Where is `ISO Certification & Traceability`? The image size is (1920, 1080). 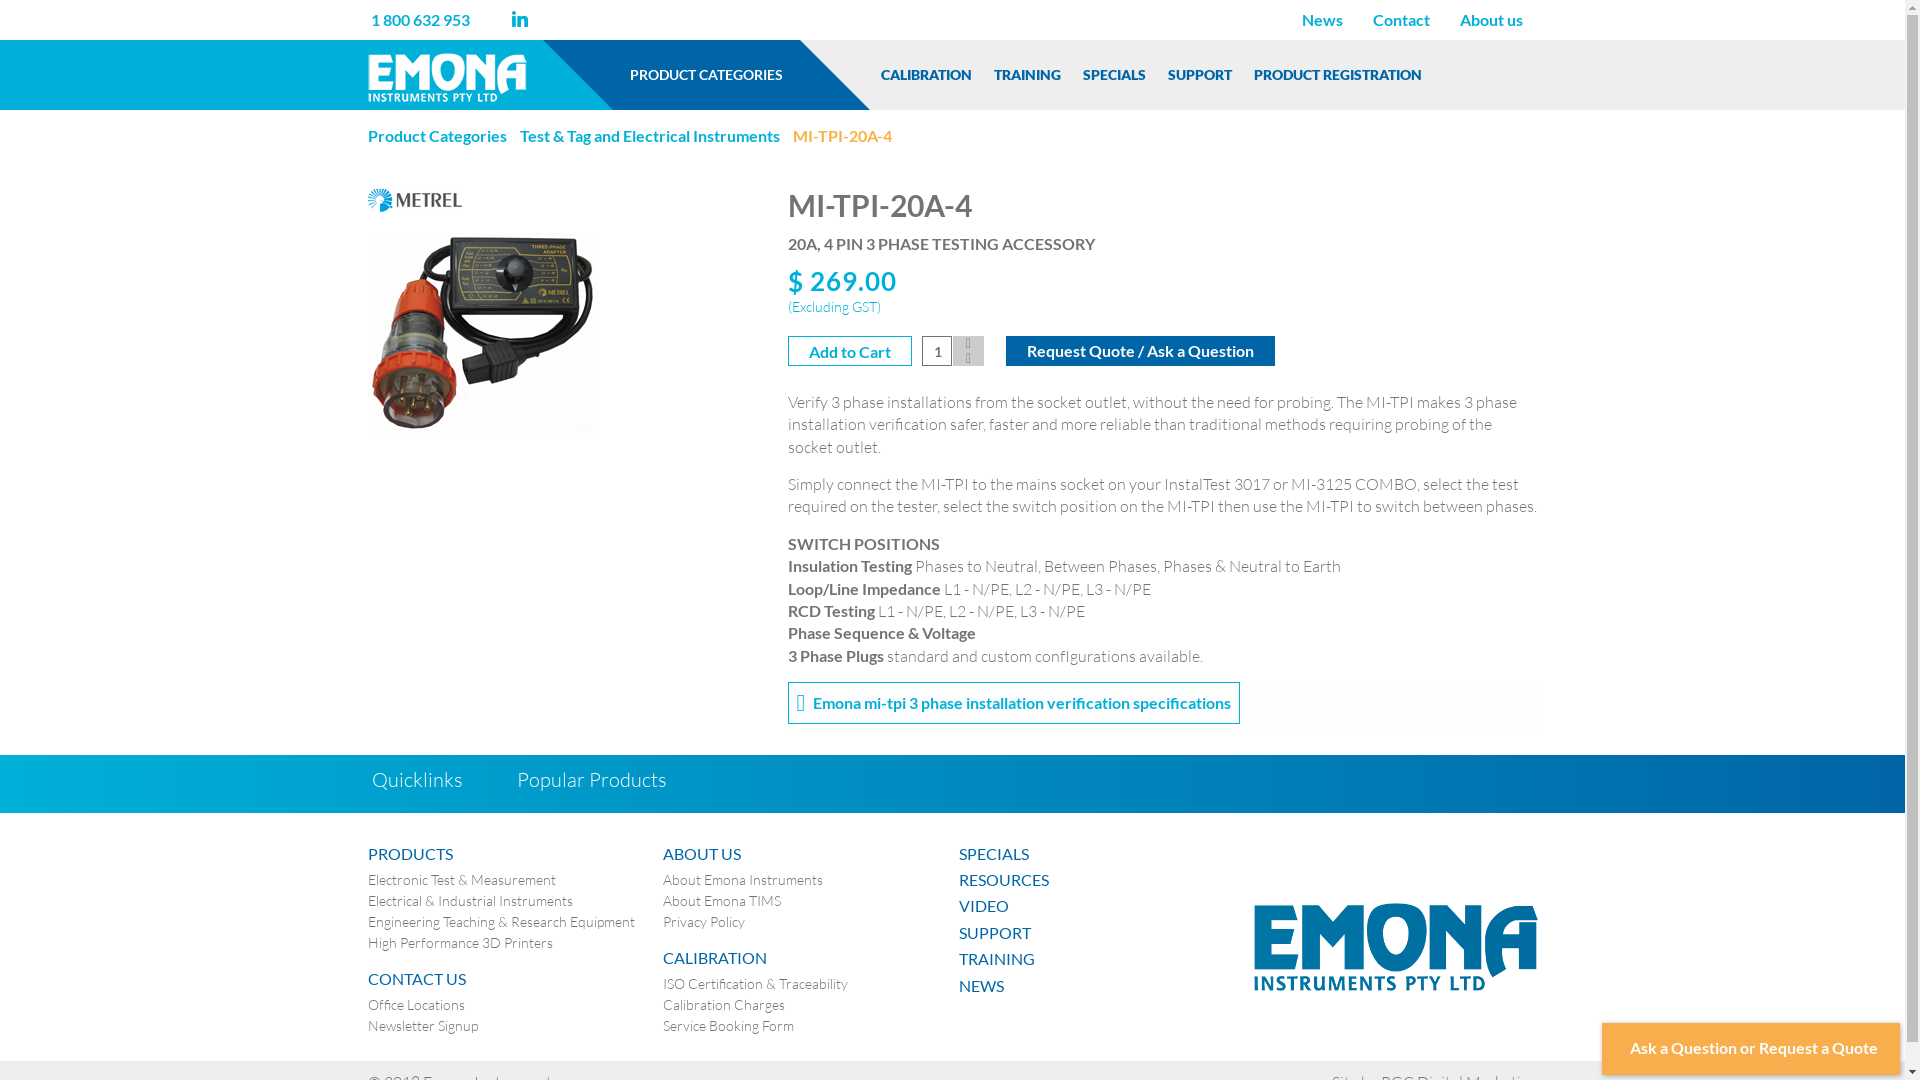 ISO Certification & Traceability is located at coordinates (756, 984).